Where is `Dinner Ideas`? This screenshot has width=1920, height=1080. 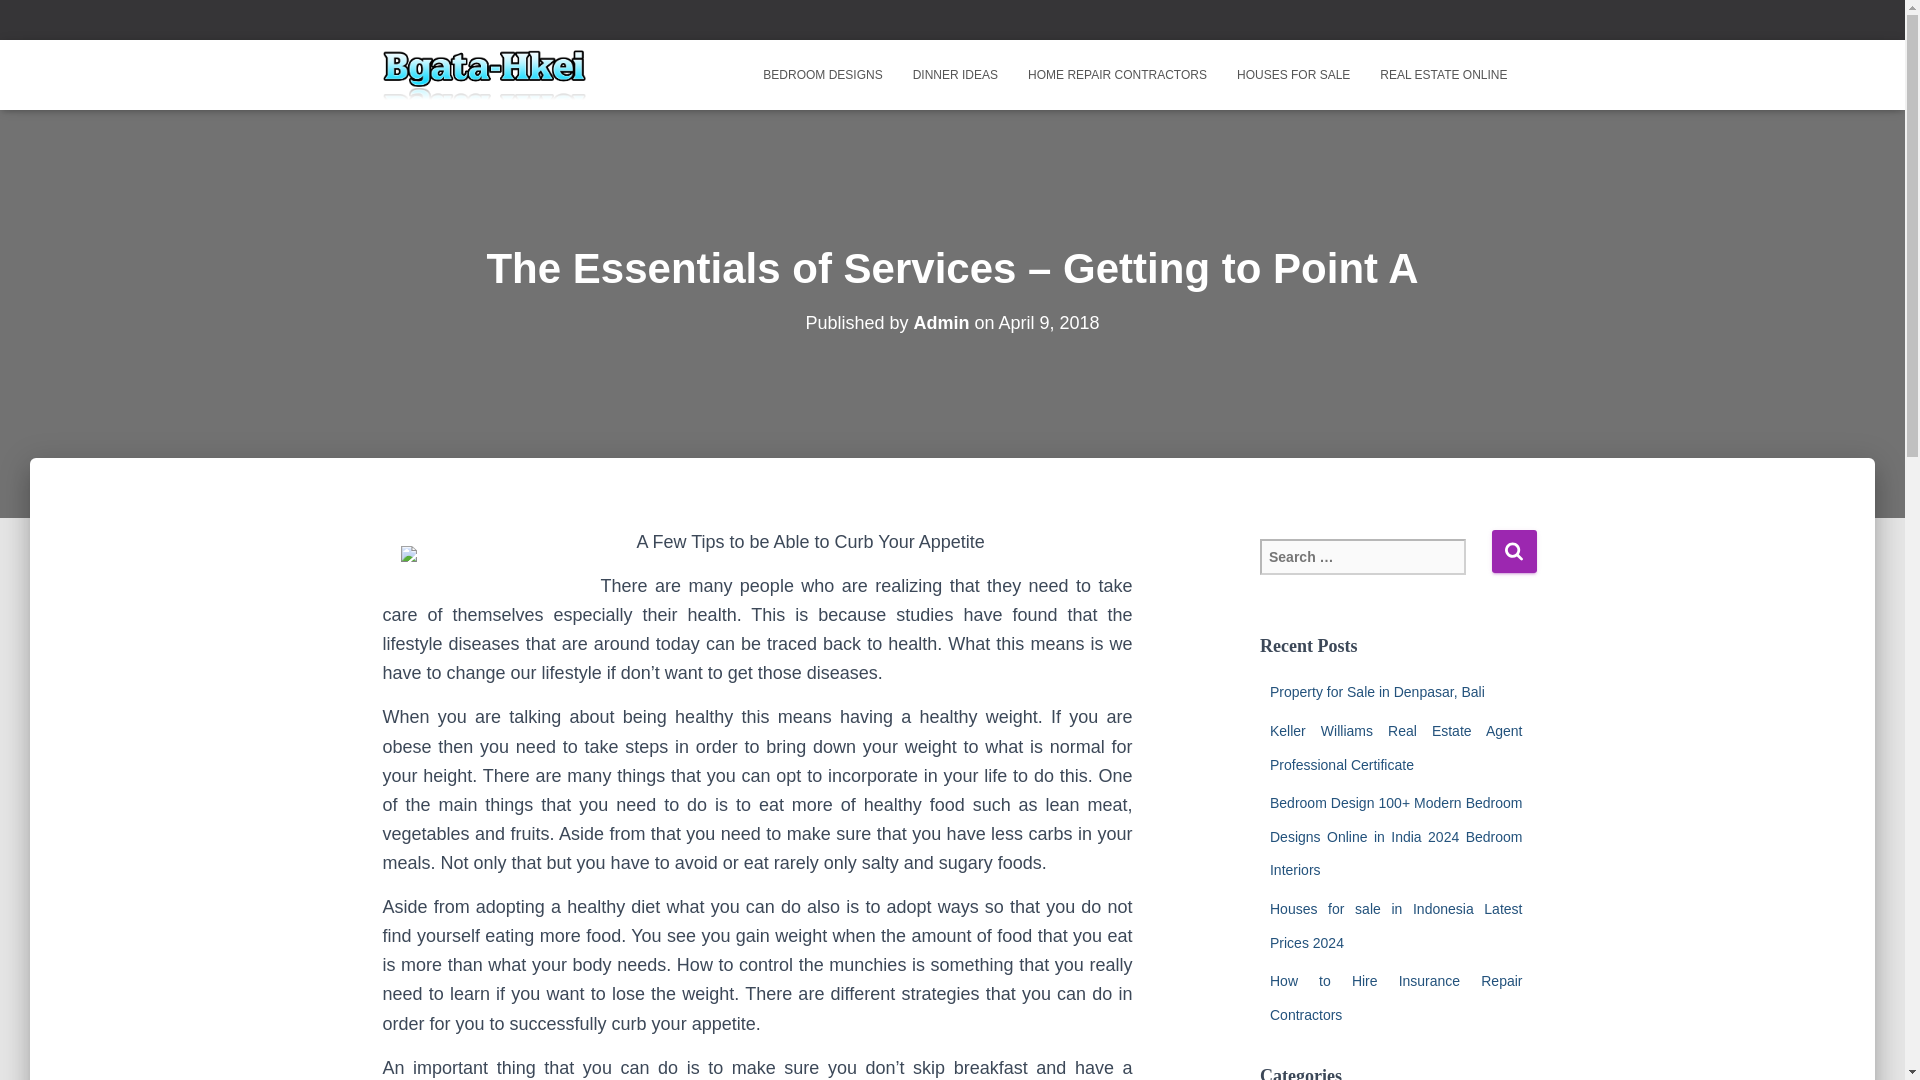 Dinner Ideas is located at coordinates (956, 74).